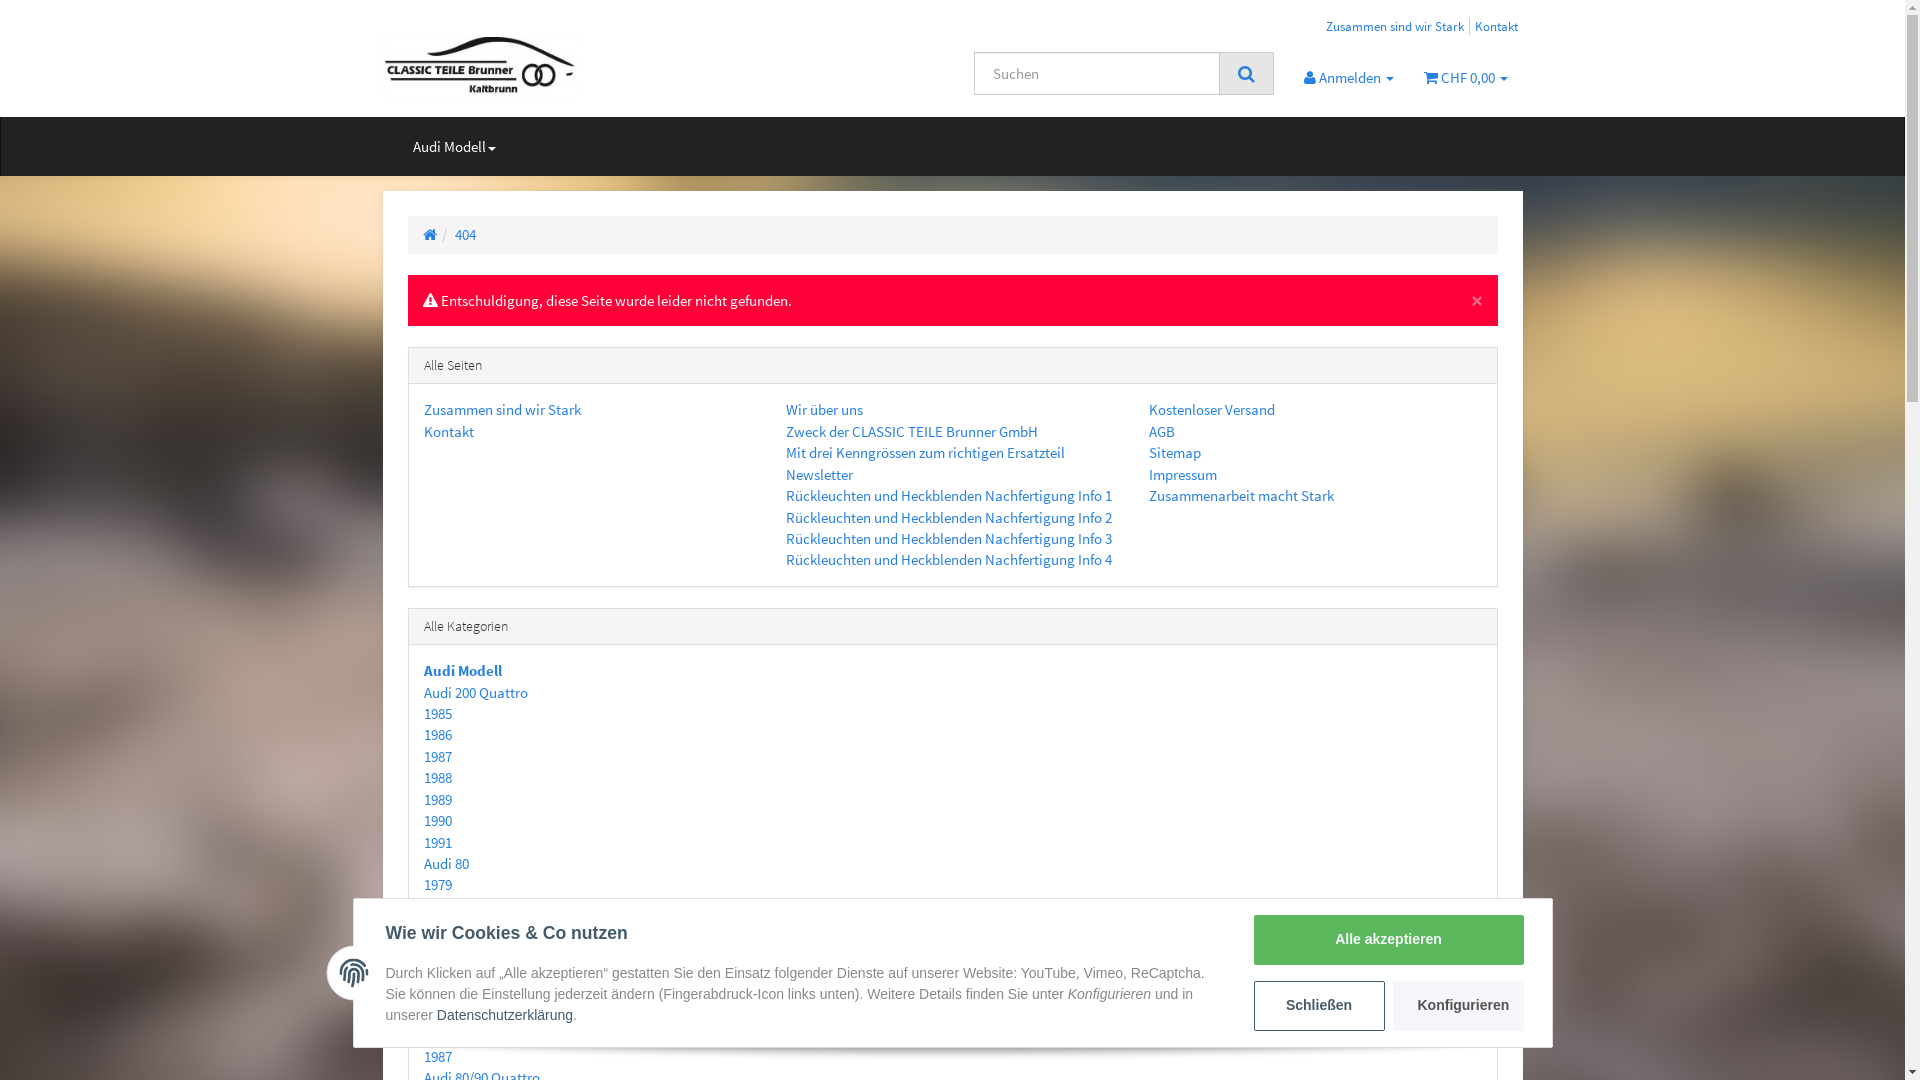  What do you see at coordinates (1212, 410) in the screenshot?
I see `Kostenloser Versand` at bounding box center [1212, 410].